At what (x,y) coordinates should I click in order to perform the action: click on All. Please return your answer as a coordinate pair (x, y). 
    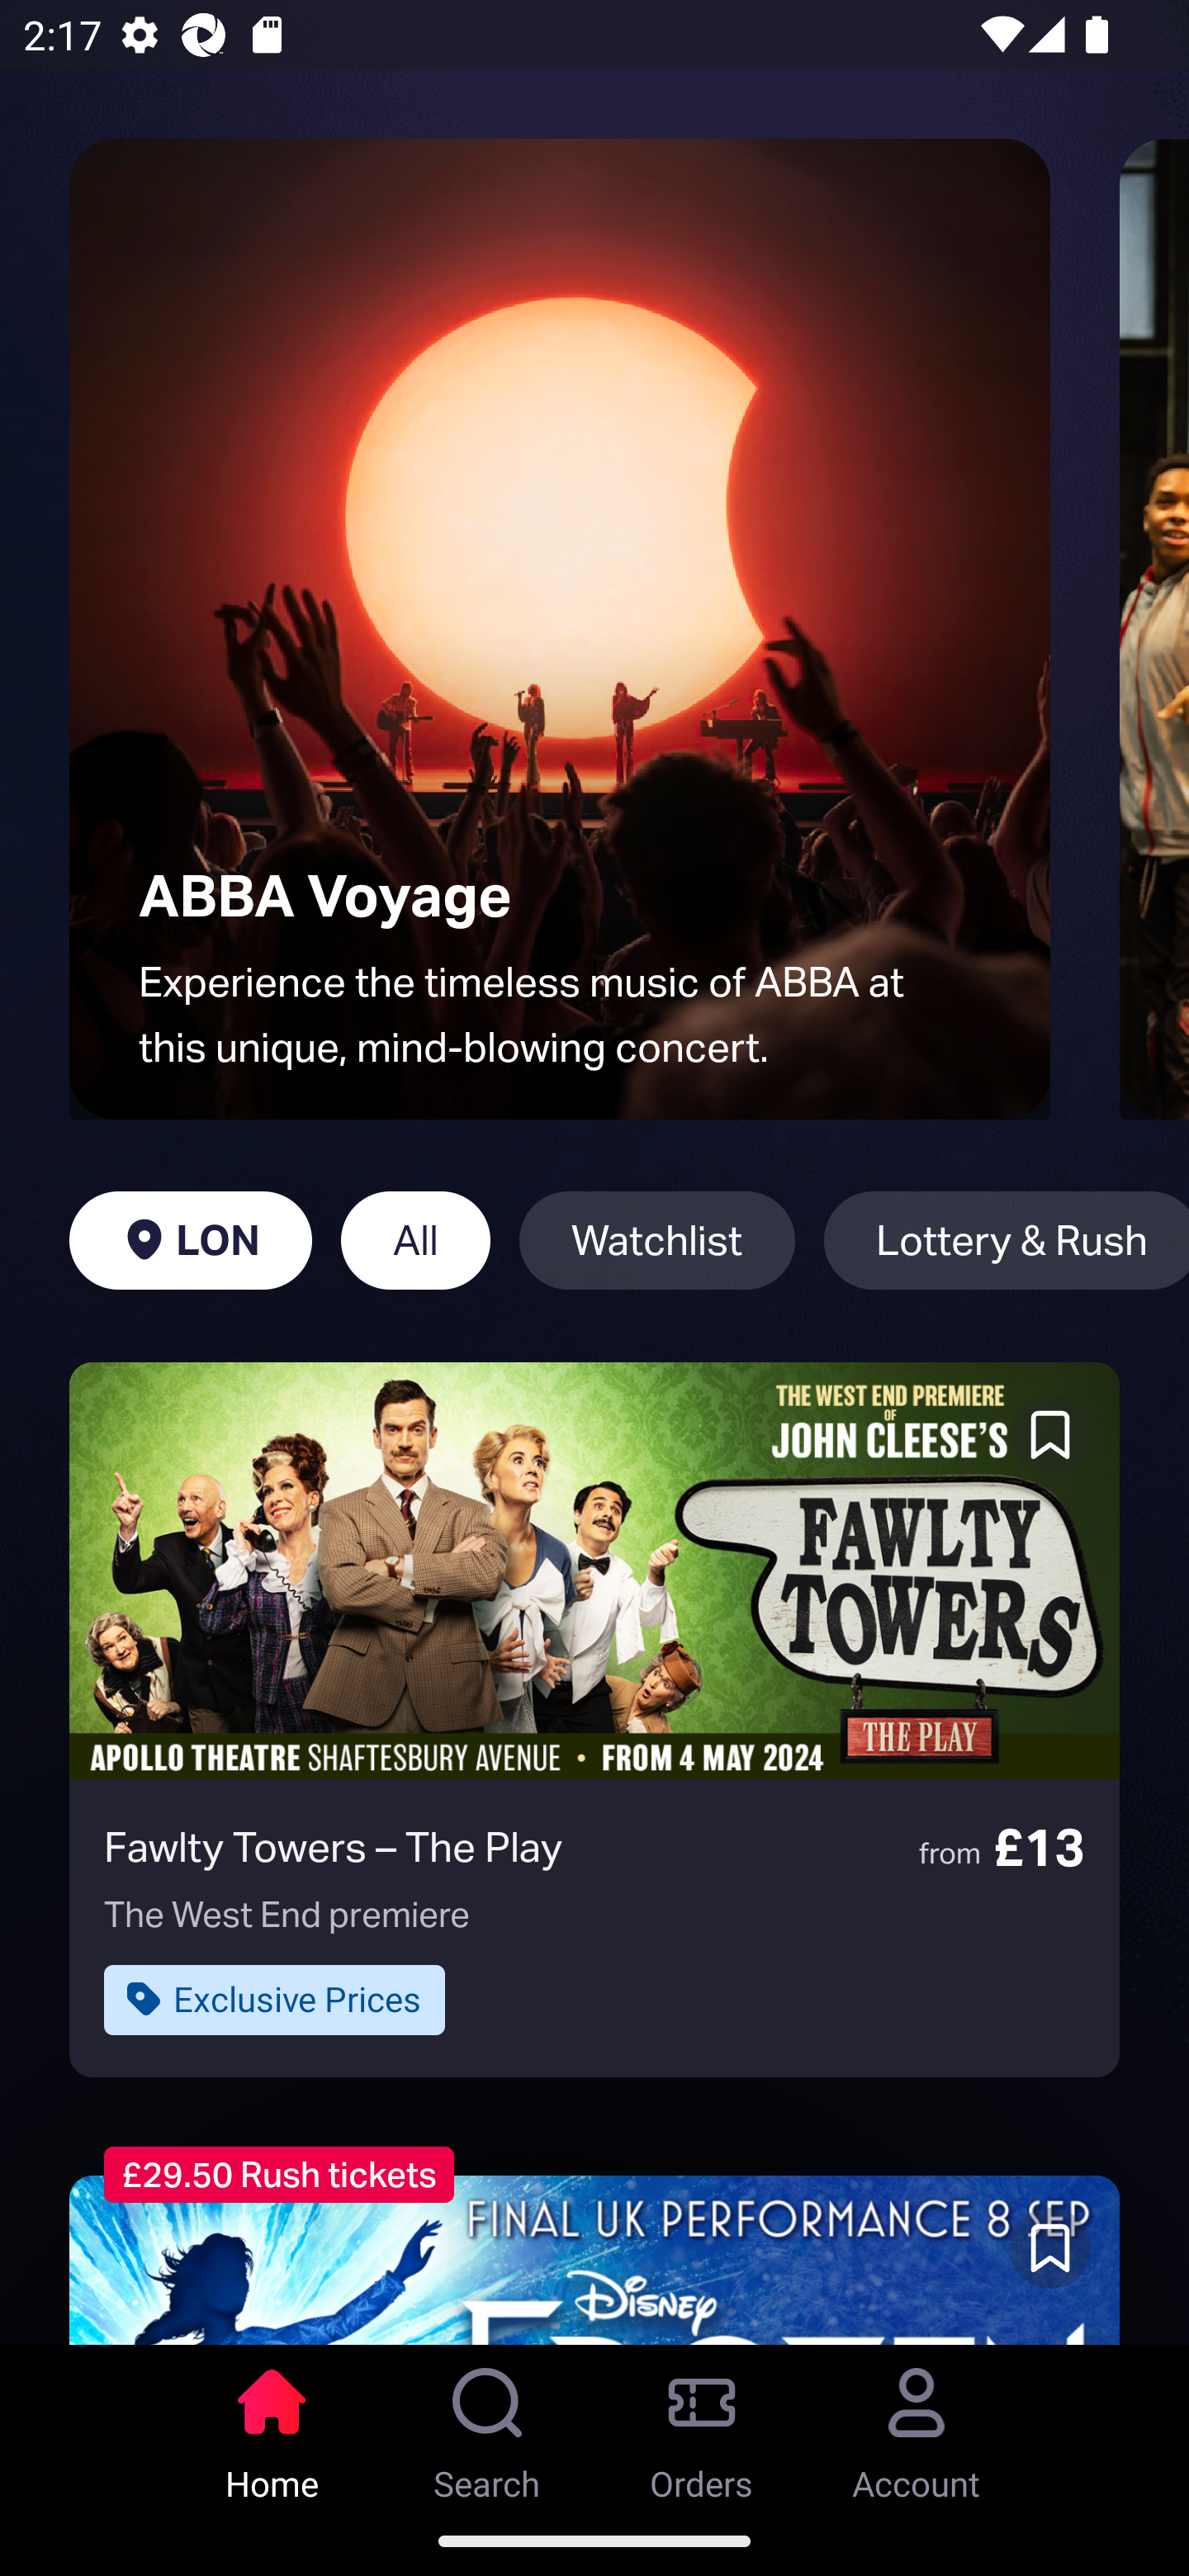
    Looking at the image, I should click on (415, 1240).